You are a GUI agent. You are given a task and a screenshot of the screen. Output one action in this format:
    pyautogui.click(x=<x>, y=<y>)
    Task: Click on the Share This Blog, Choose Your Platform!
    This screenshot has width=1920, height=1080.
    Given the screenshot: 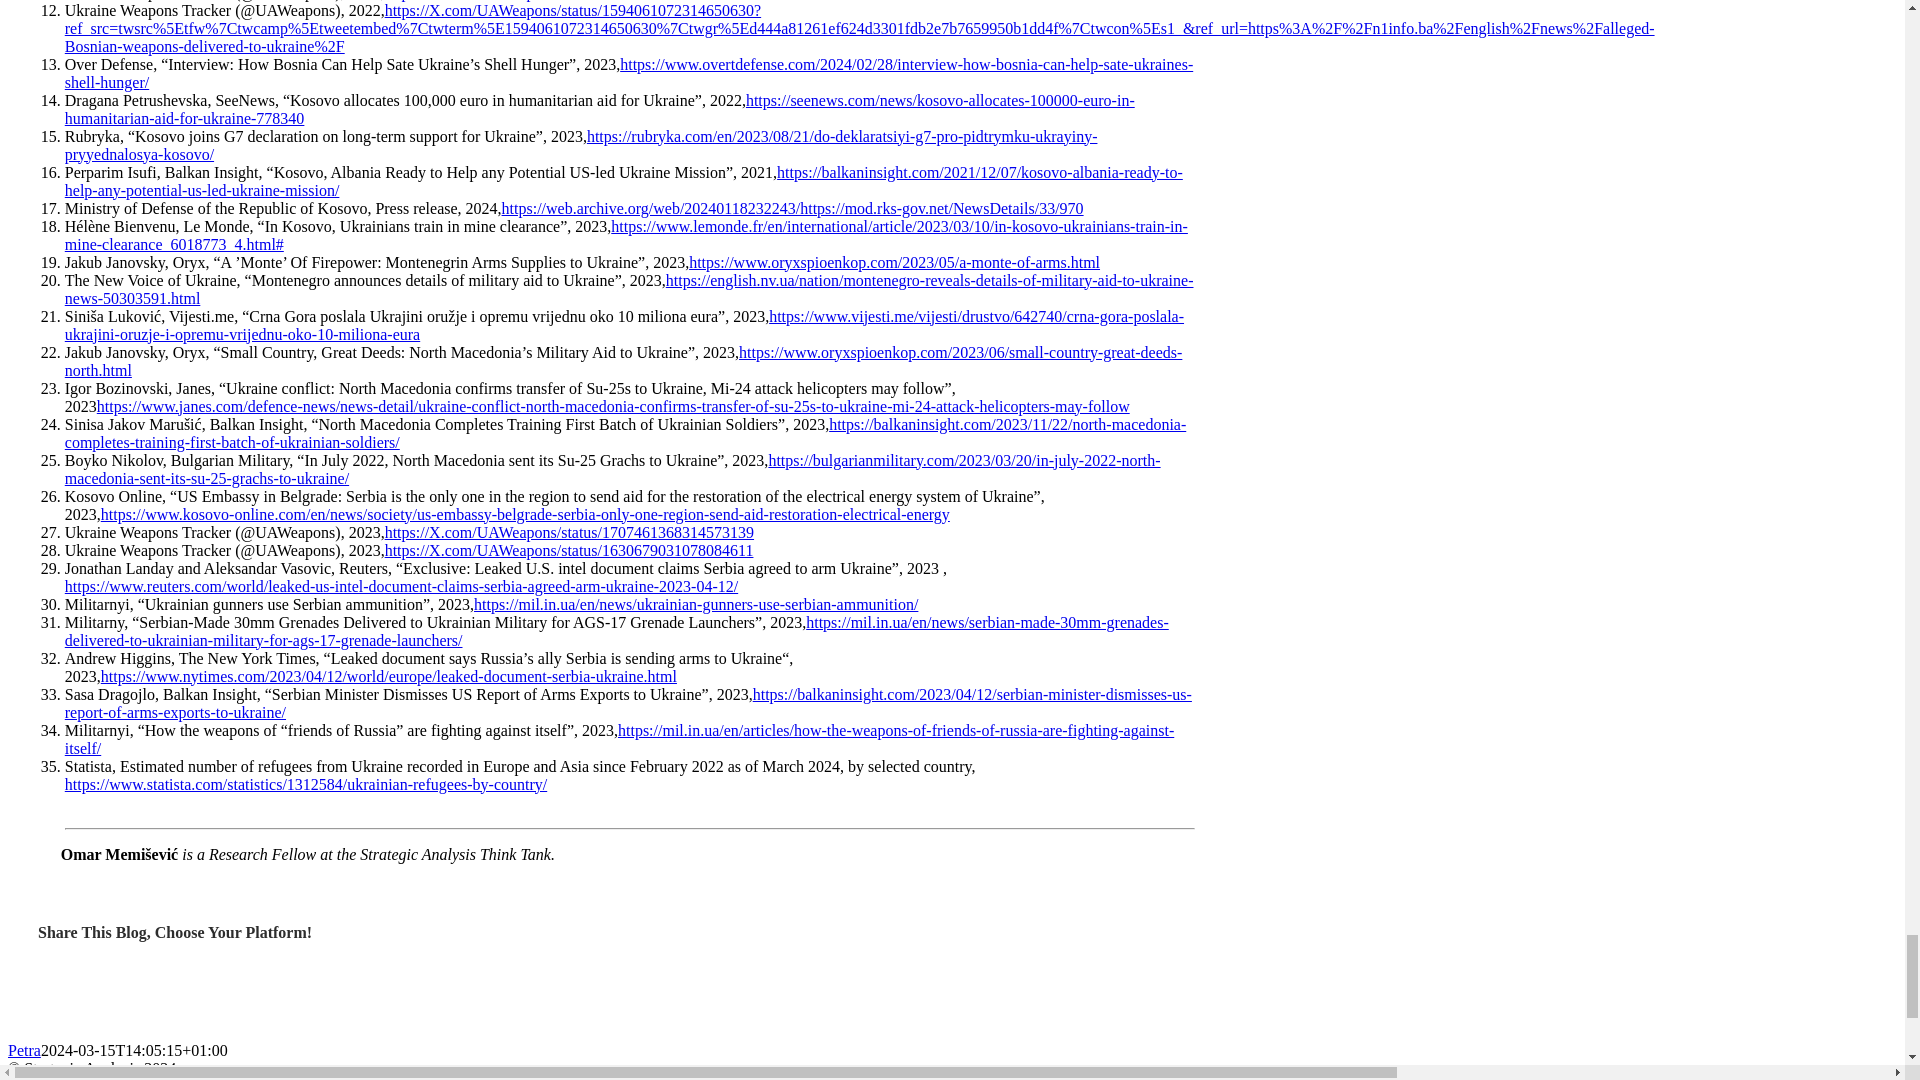 What is the action you would take?
    pyautogui.click(x=952, y=983)
    